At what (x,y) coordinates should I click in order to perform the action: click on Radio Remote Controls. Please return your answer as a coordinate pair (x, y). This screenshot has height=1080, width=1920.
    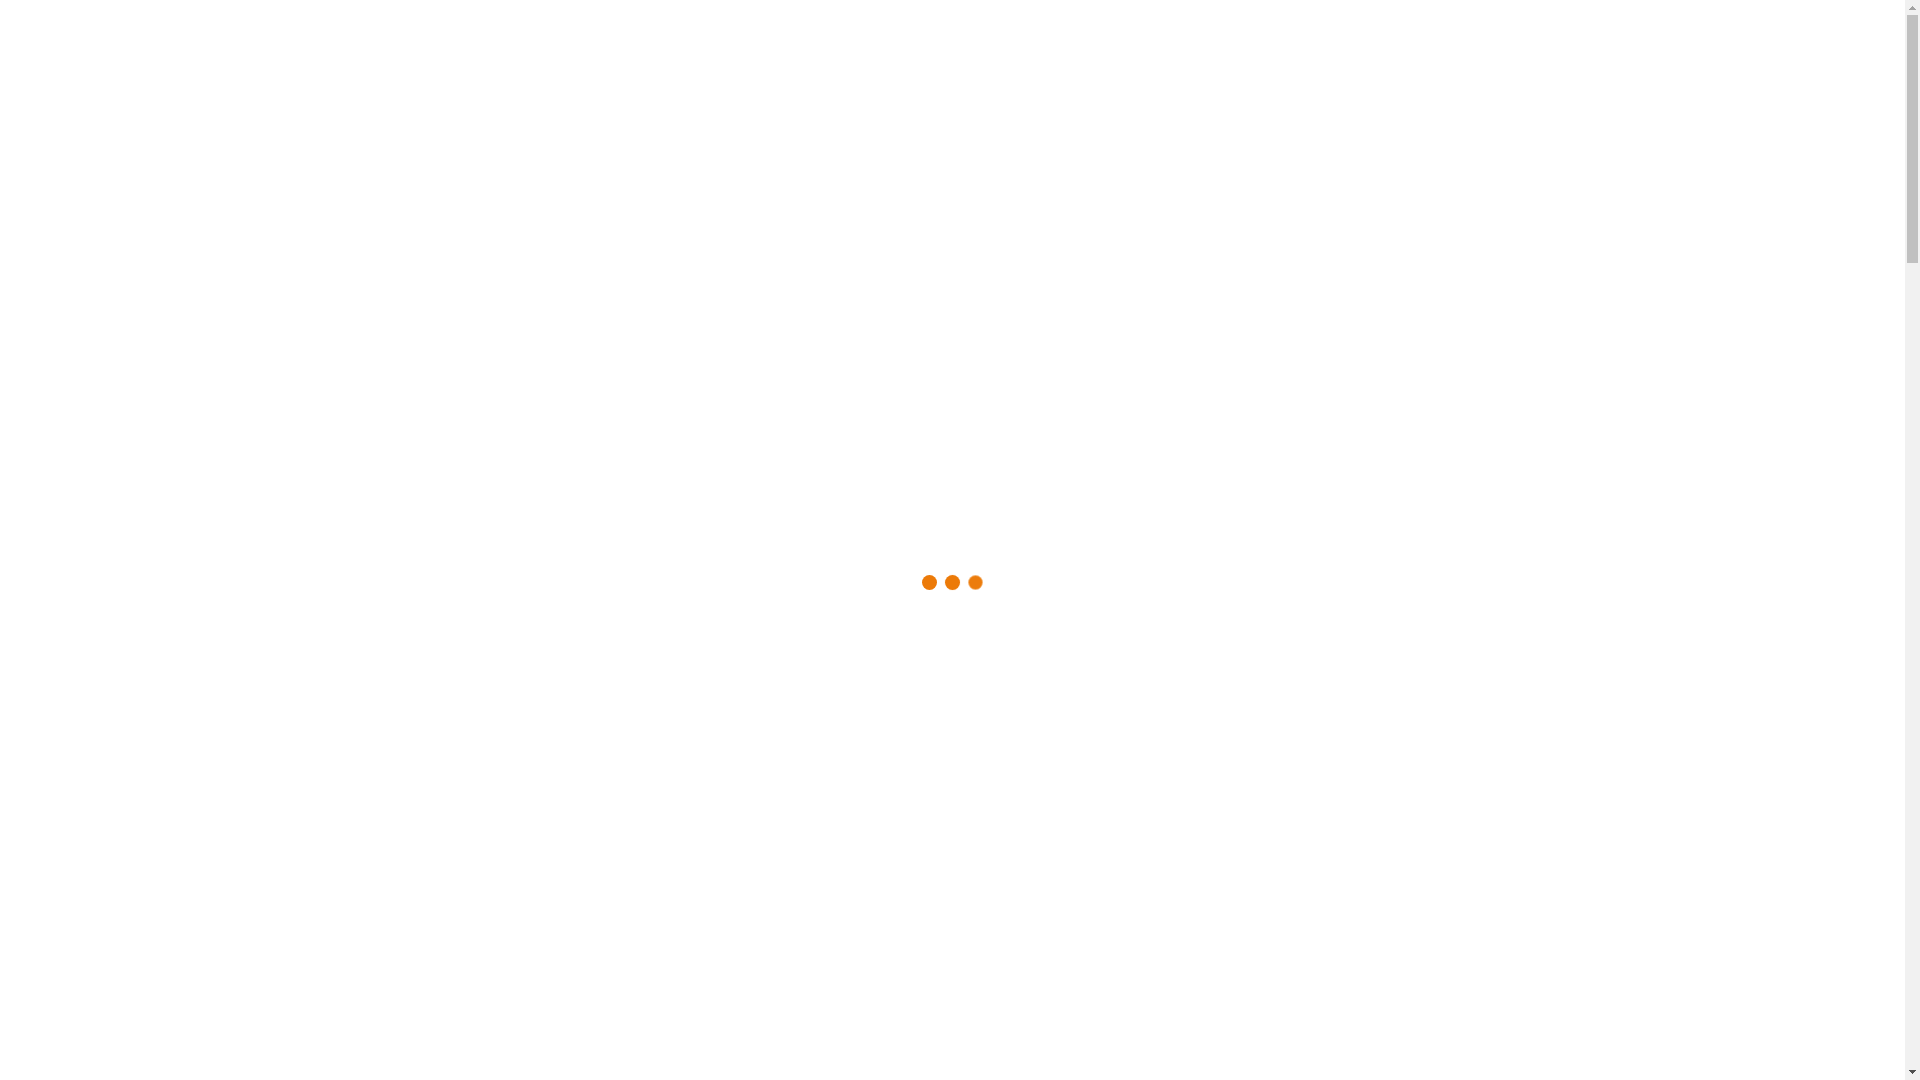
    Looking at the image, I should click on (156, 688).